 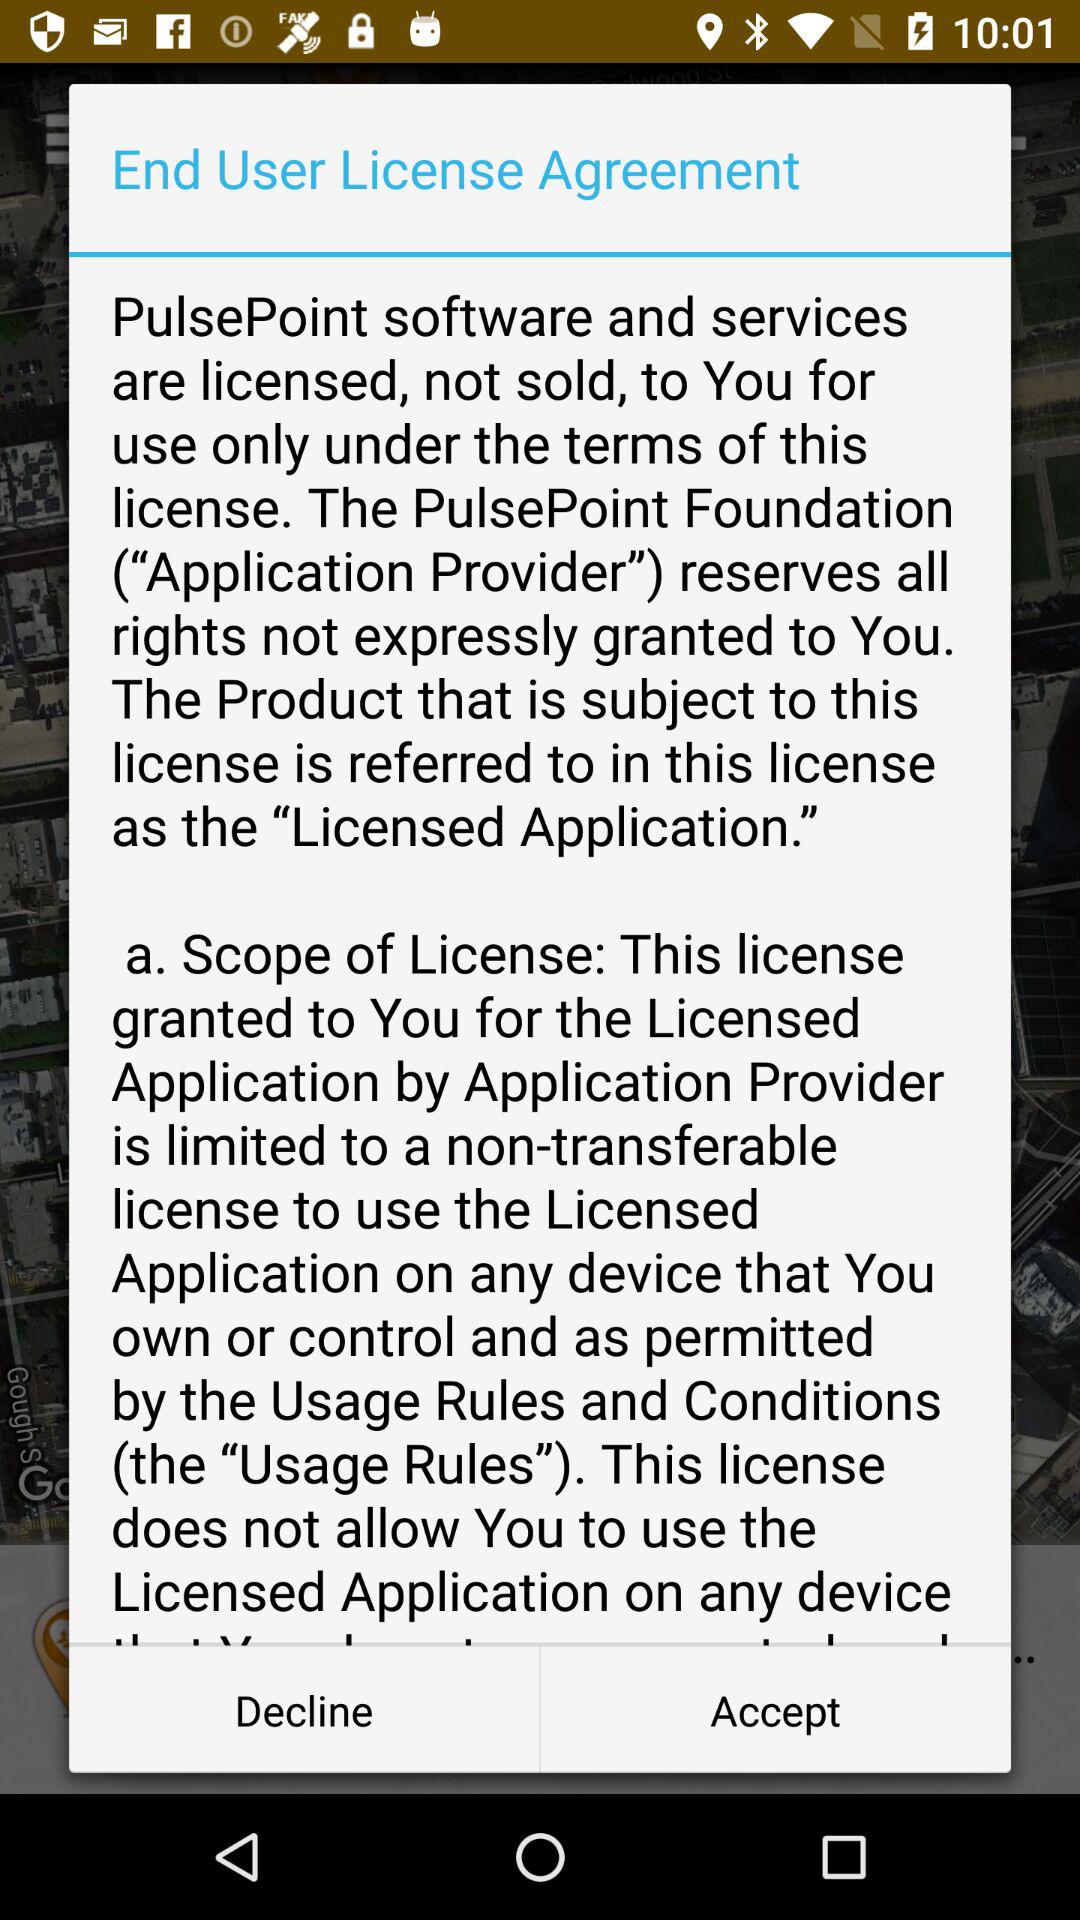 I want to click on turn off the icon below pulsepoint software and app, so click(x=775, y=1710).